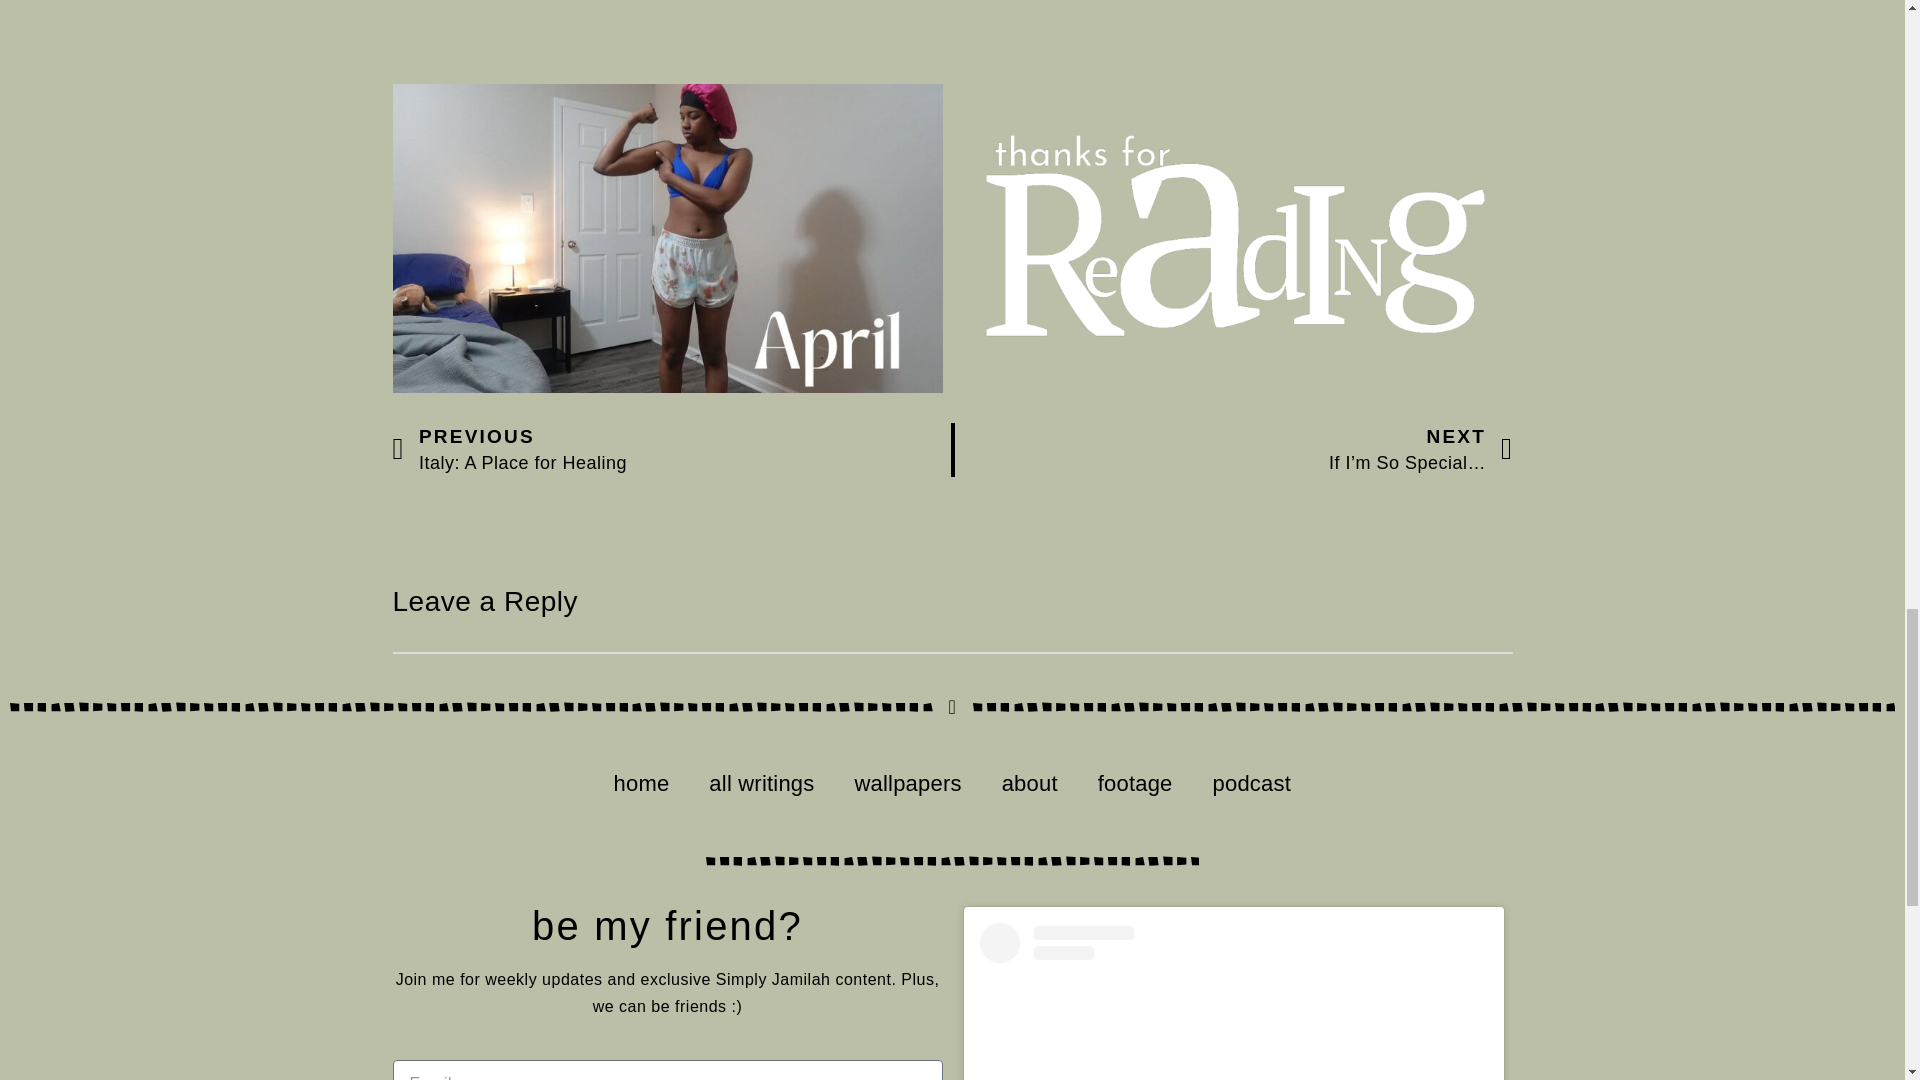 This screenshot has width=1920, height=1080. I want to click on all writings, so click(761, 783).